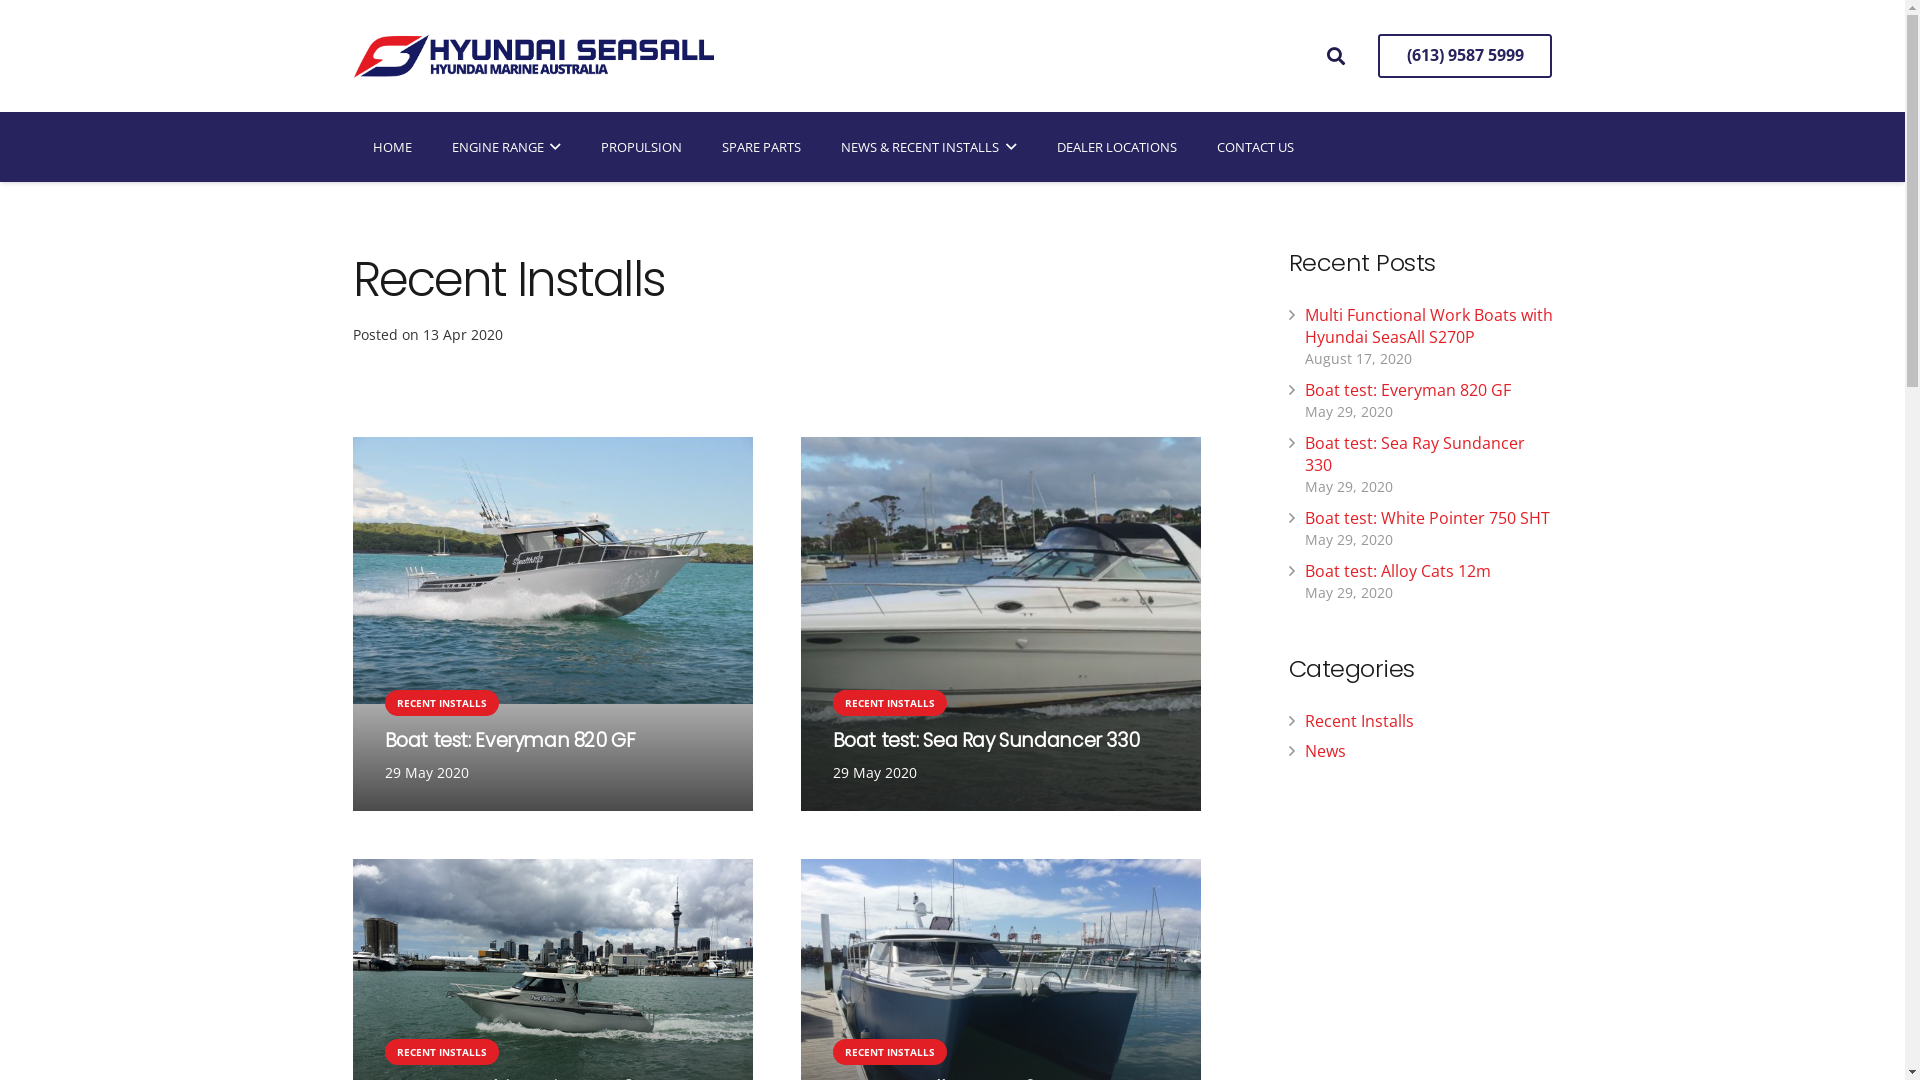 Image resolution: width=1920 pixels, height=1080 pixels. I want to click on CONTACT US, so click(1256, 147).